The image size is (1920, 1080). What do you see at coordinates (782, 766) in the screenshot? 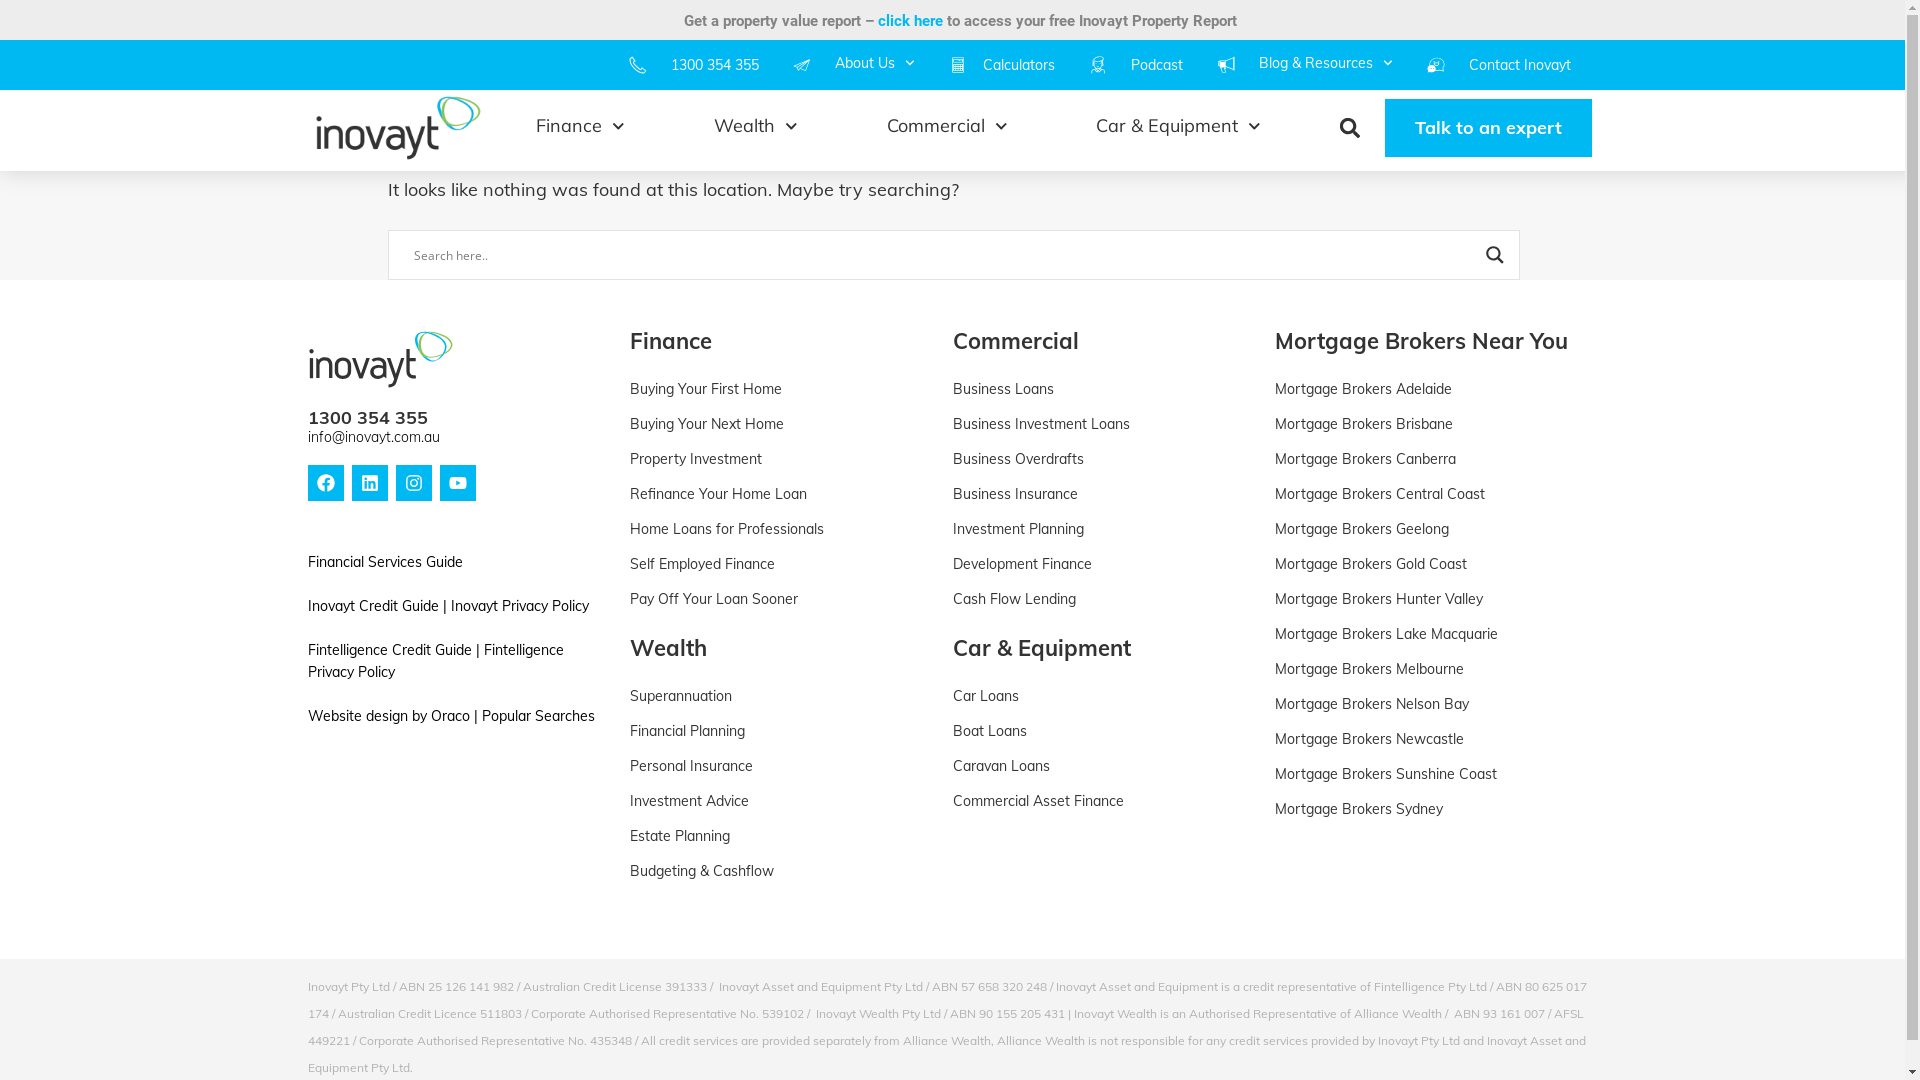
I see `Personal Insurance` at bounding box center [782, 766].